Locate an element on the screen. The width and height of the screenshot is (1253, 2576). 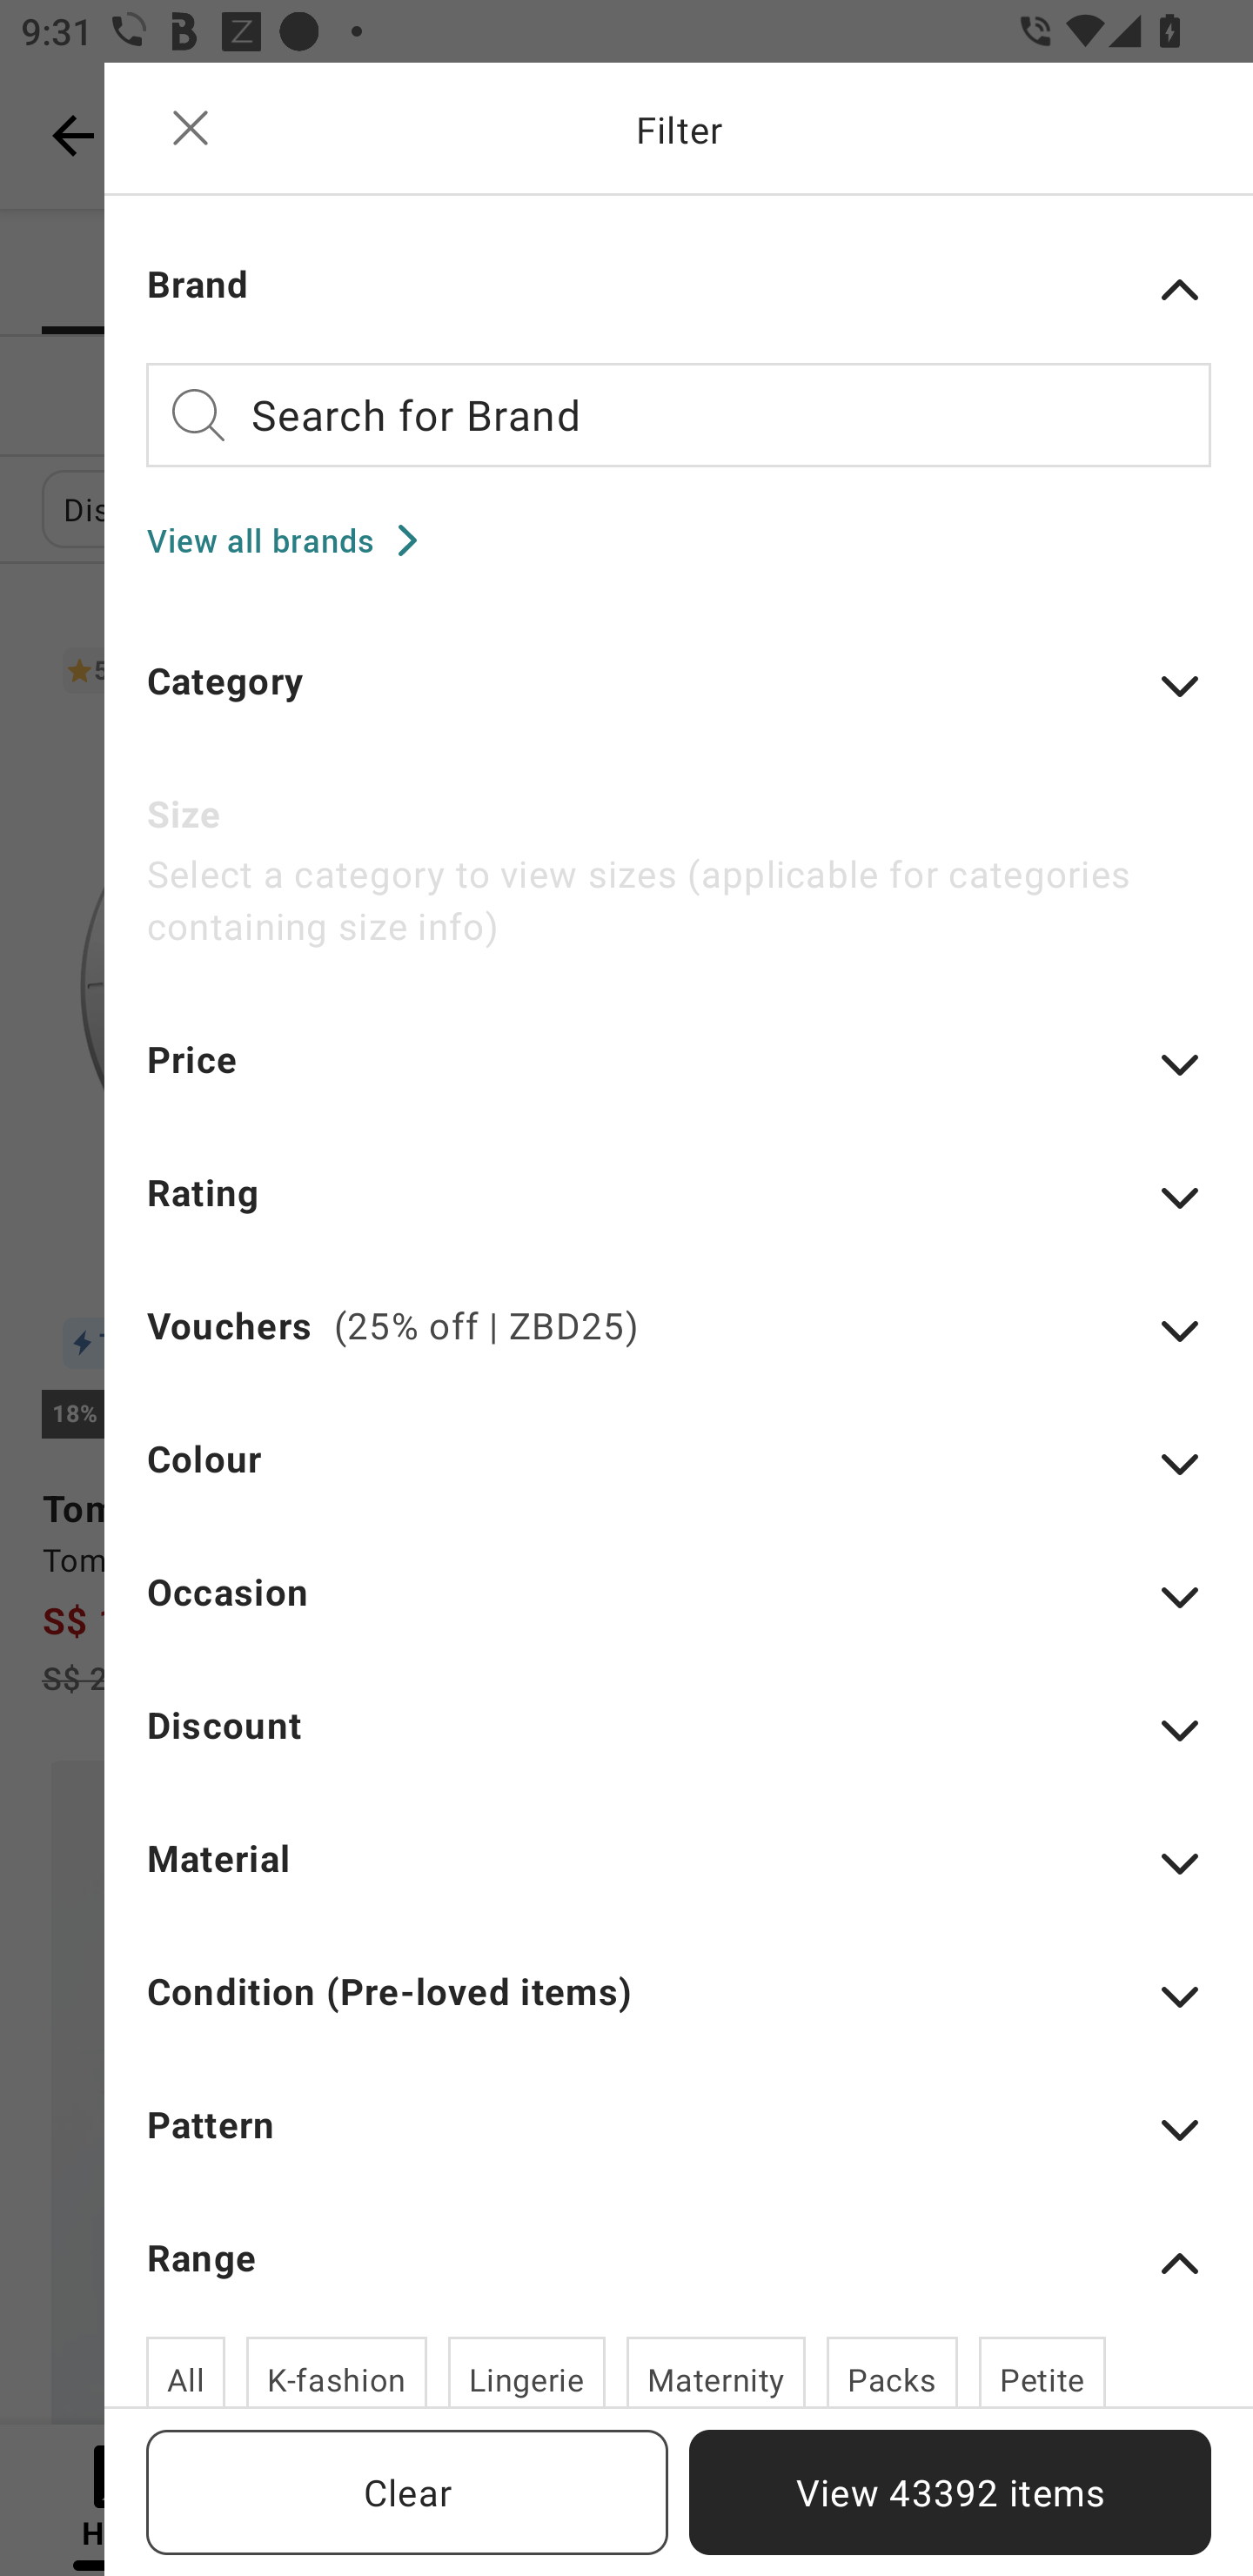
Pattern is located at coordinates (679, 2144).